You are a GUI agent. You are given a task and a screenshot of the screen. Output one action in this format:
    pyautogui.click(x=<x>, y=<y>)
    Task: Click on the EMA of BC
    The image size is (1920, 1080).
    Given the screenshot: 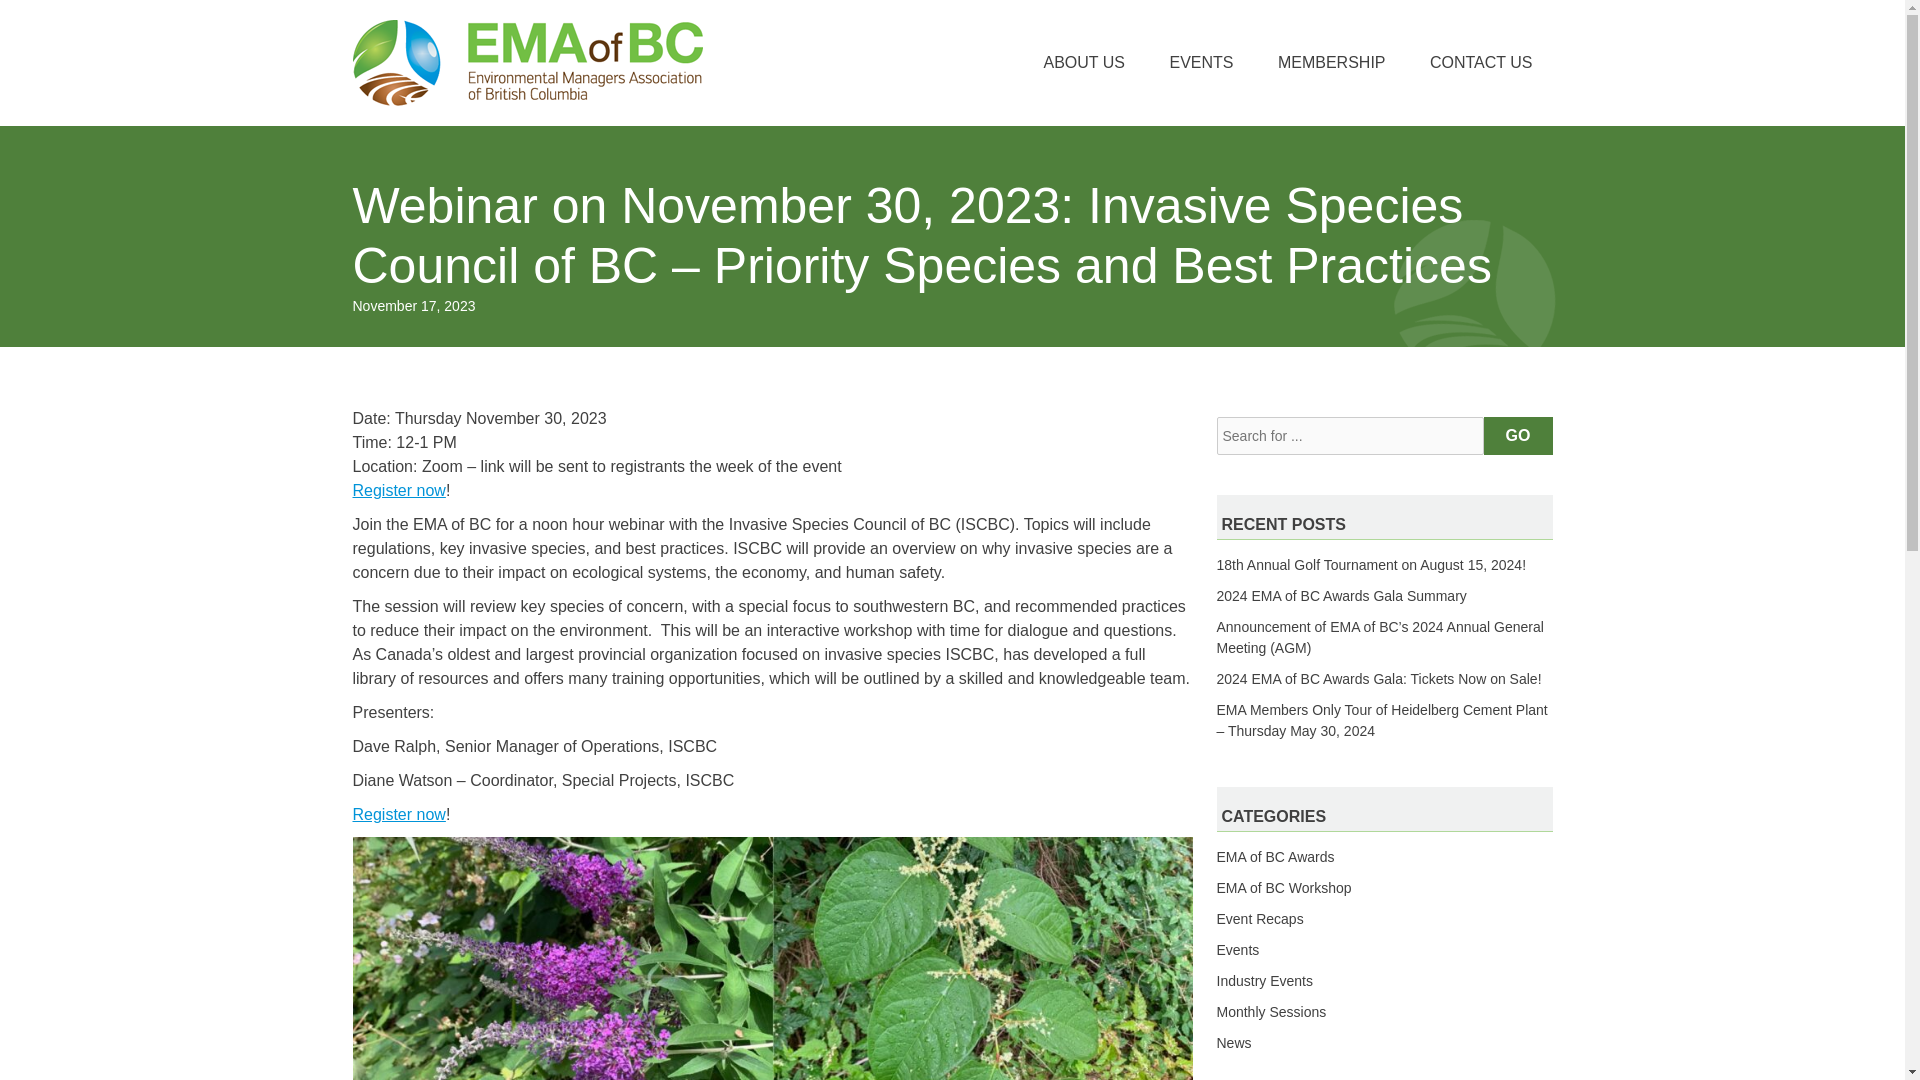 What is the action you would take?
    pyautogui.click(x=526, y=62)
    